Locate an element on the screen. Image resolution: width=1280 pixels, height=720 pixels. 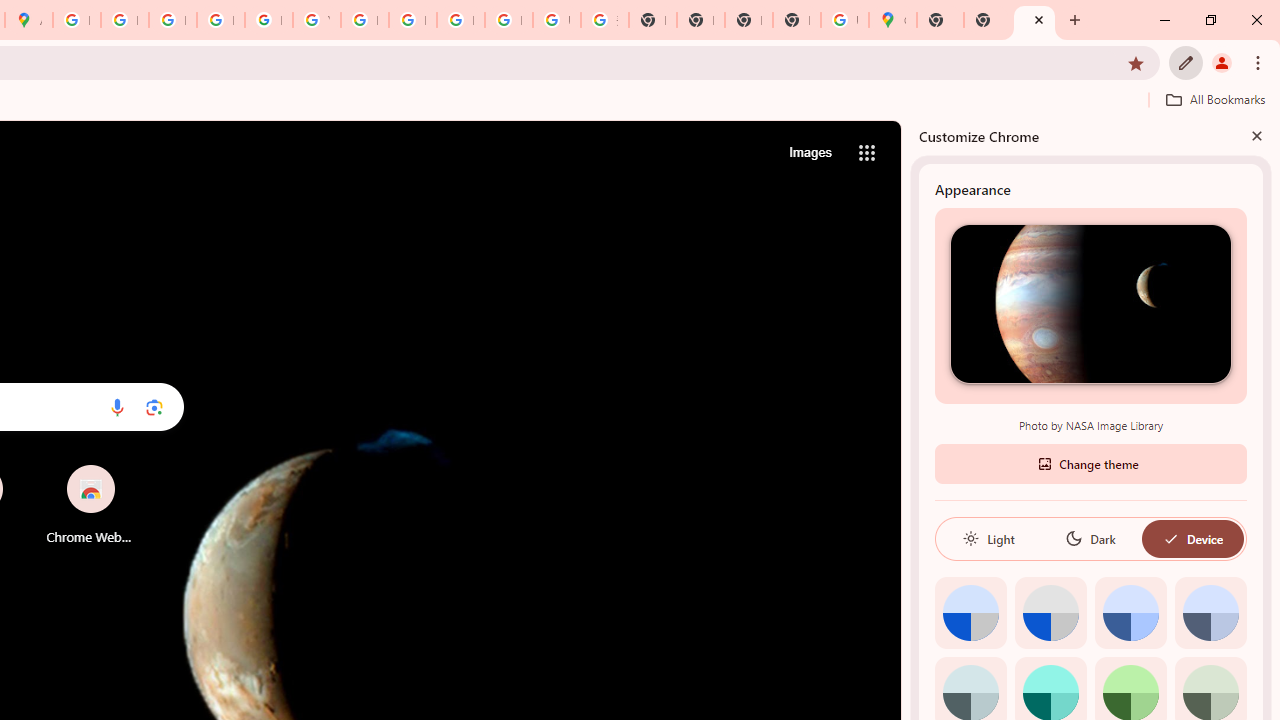
Grey default color is located at coordinates (1050, 612).